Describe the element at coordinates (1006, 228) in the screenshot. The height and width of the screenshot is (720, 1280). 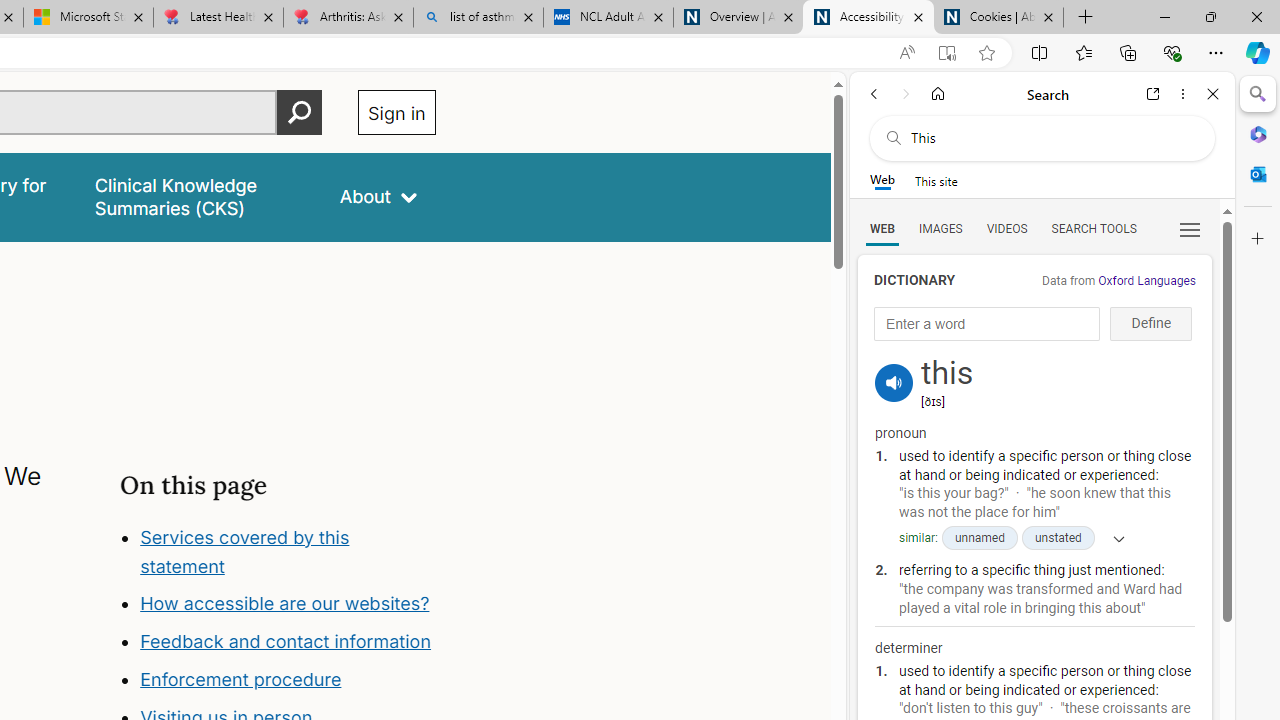
I see `VIDEOS` at that location.